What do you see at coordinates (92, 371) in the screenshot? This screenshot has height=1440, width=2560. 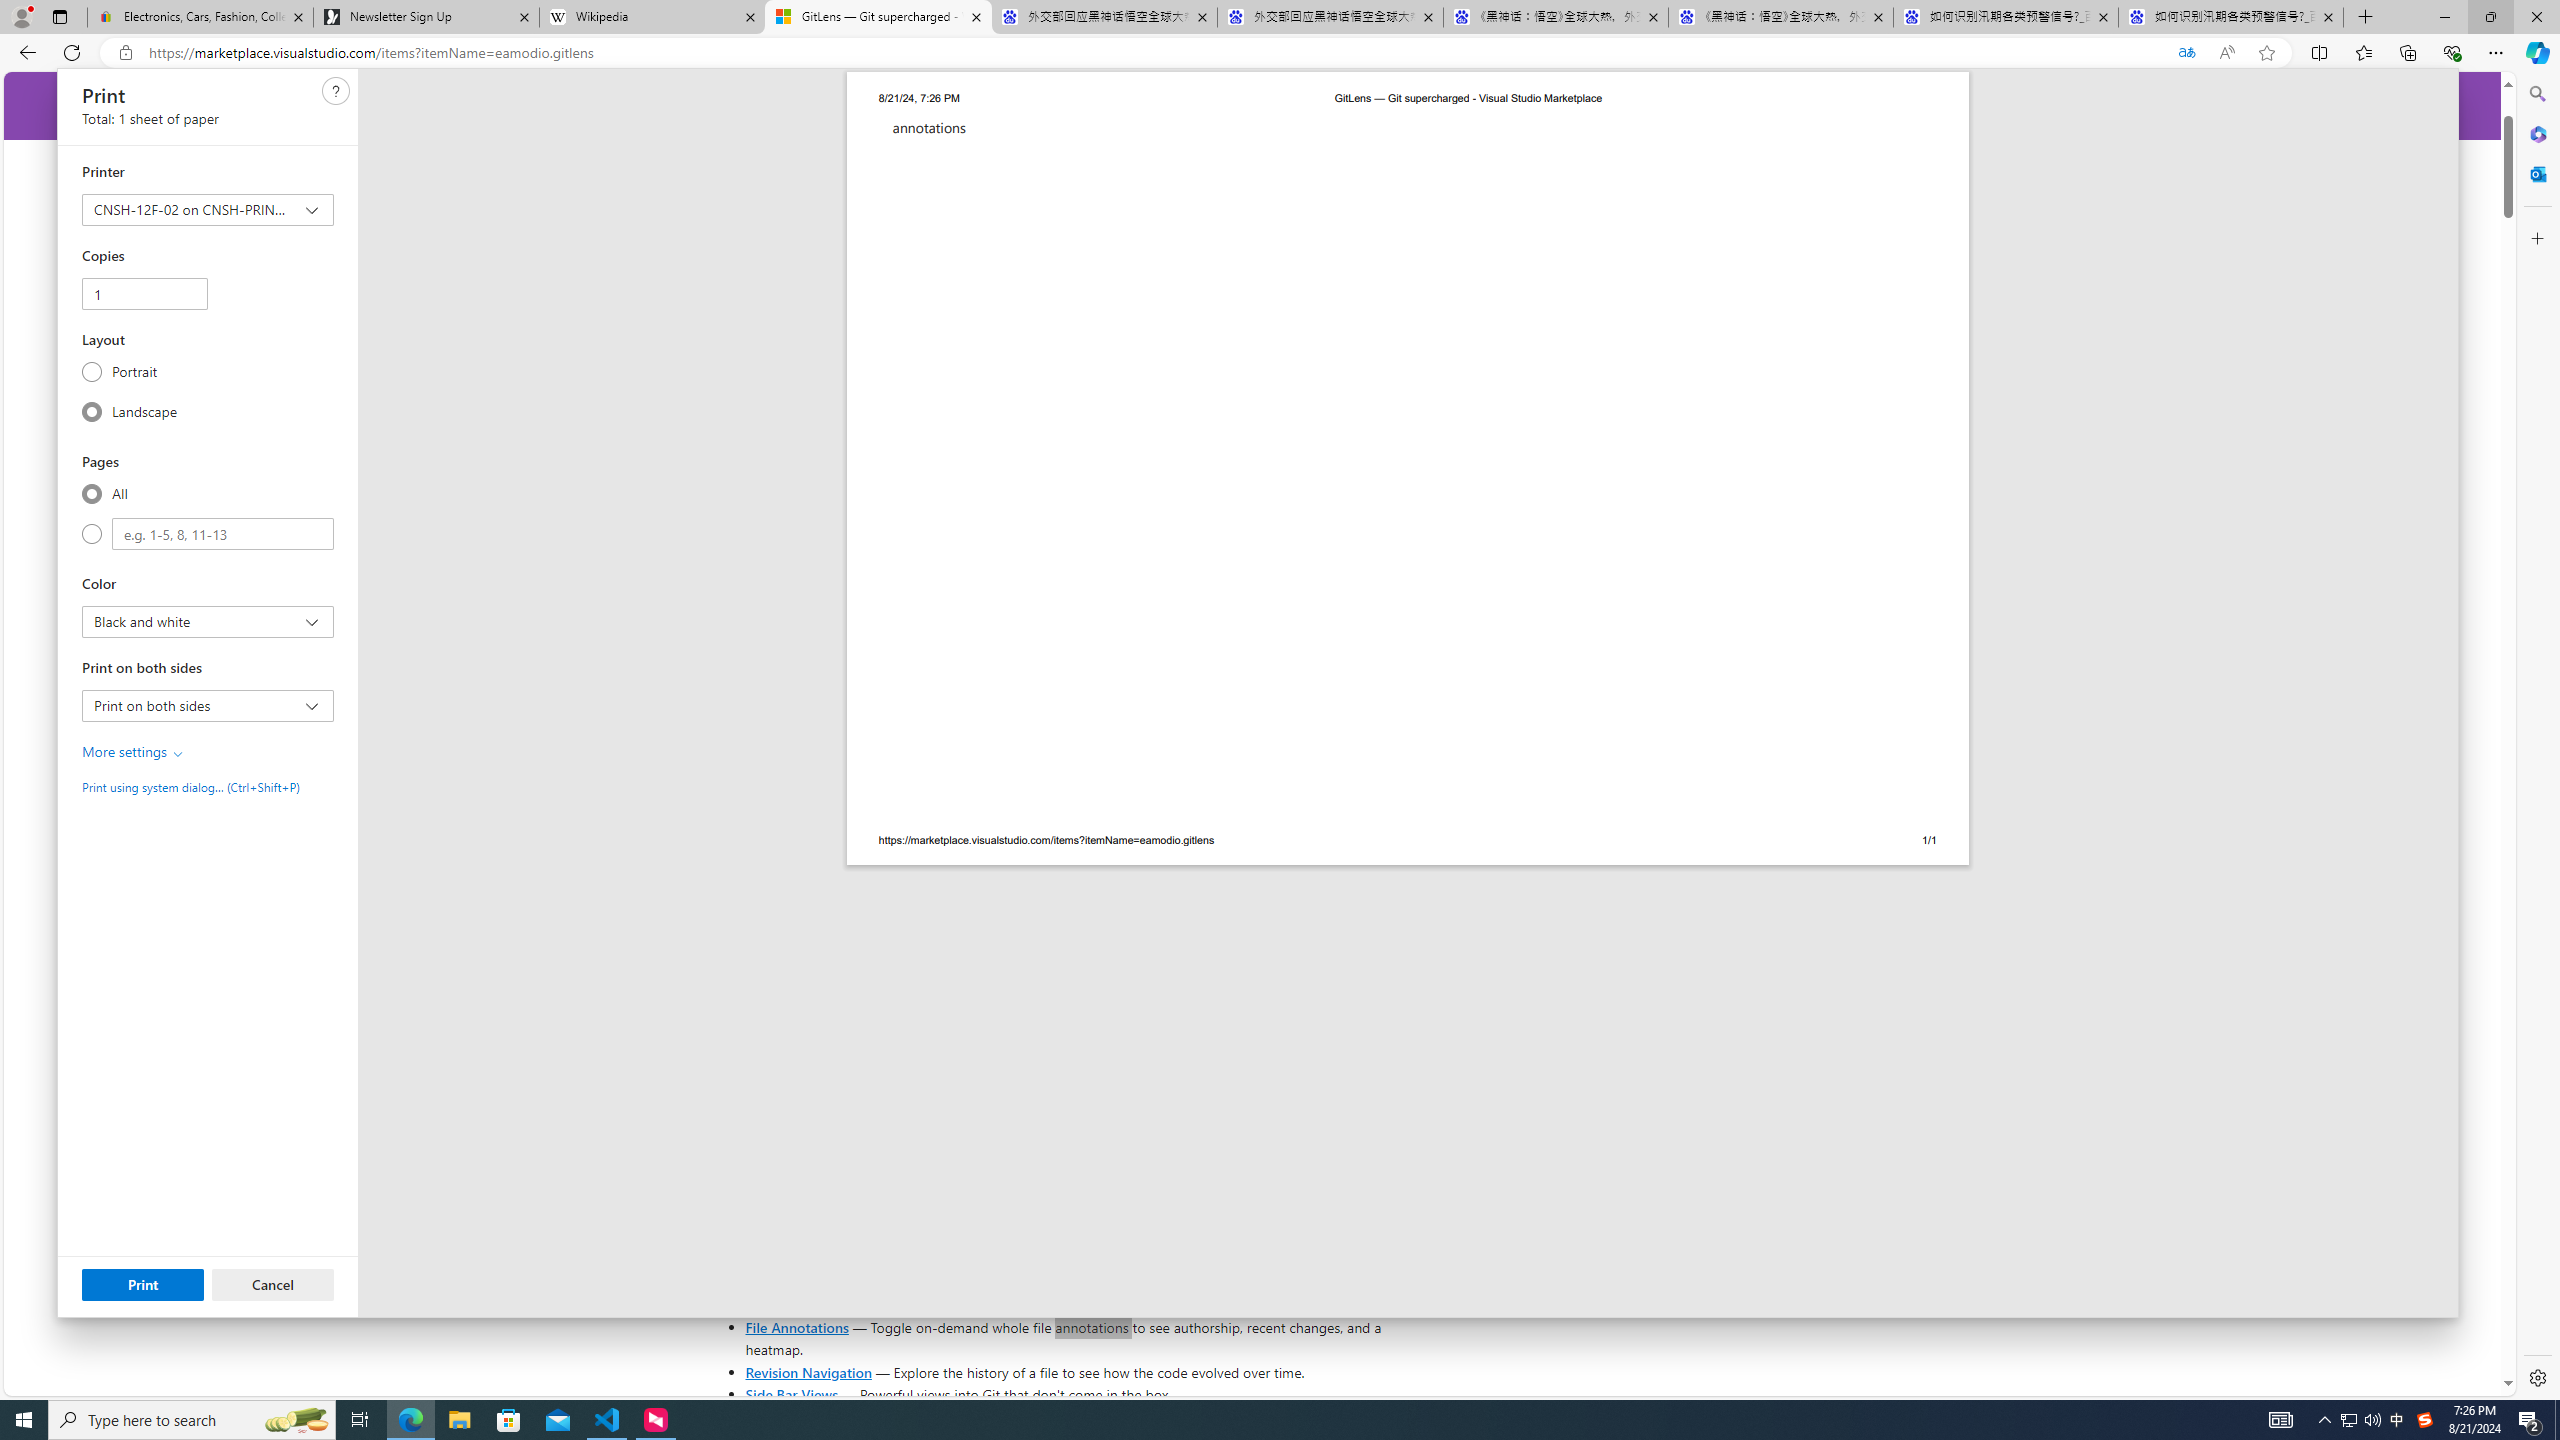 I see `Portrait` at bounding box center [92, 371].